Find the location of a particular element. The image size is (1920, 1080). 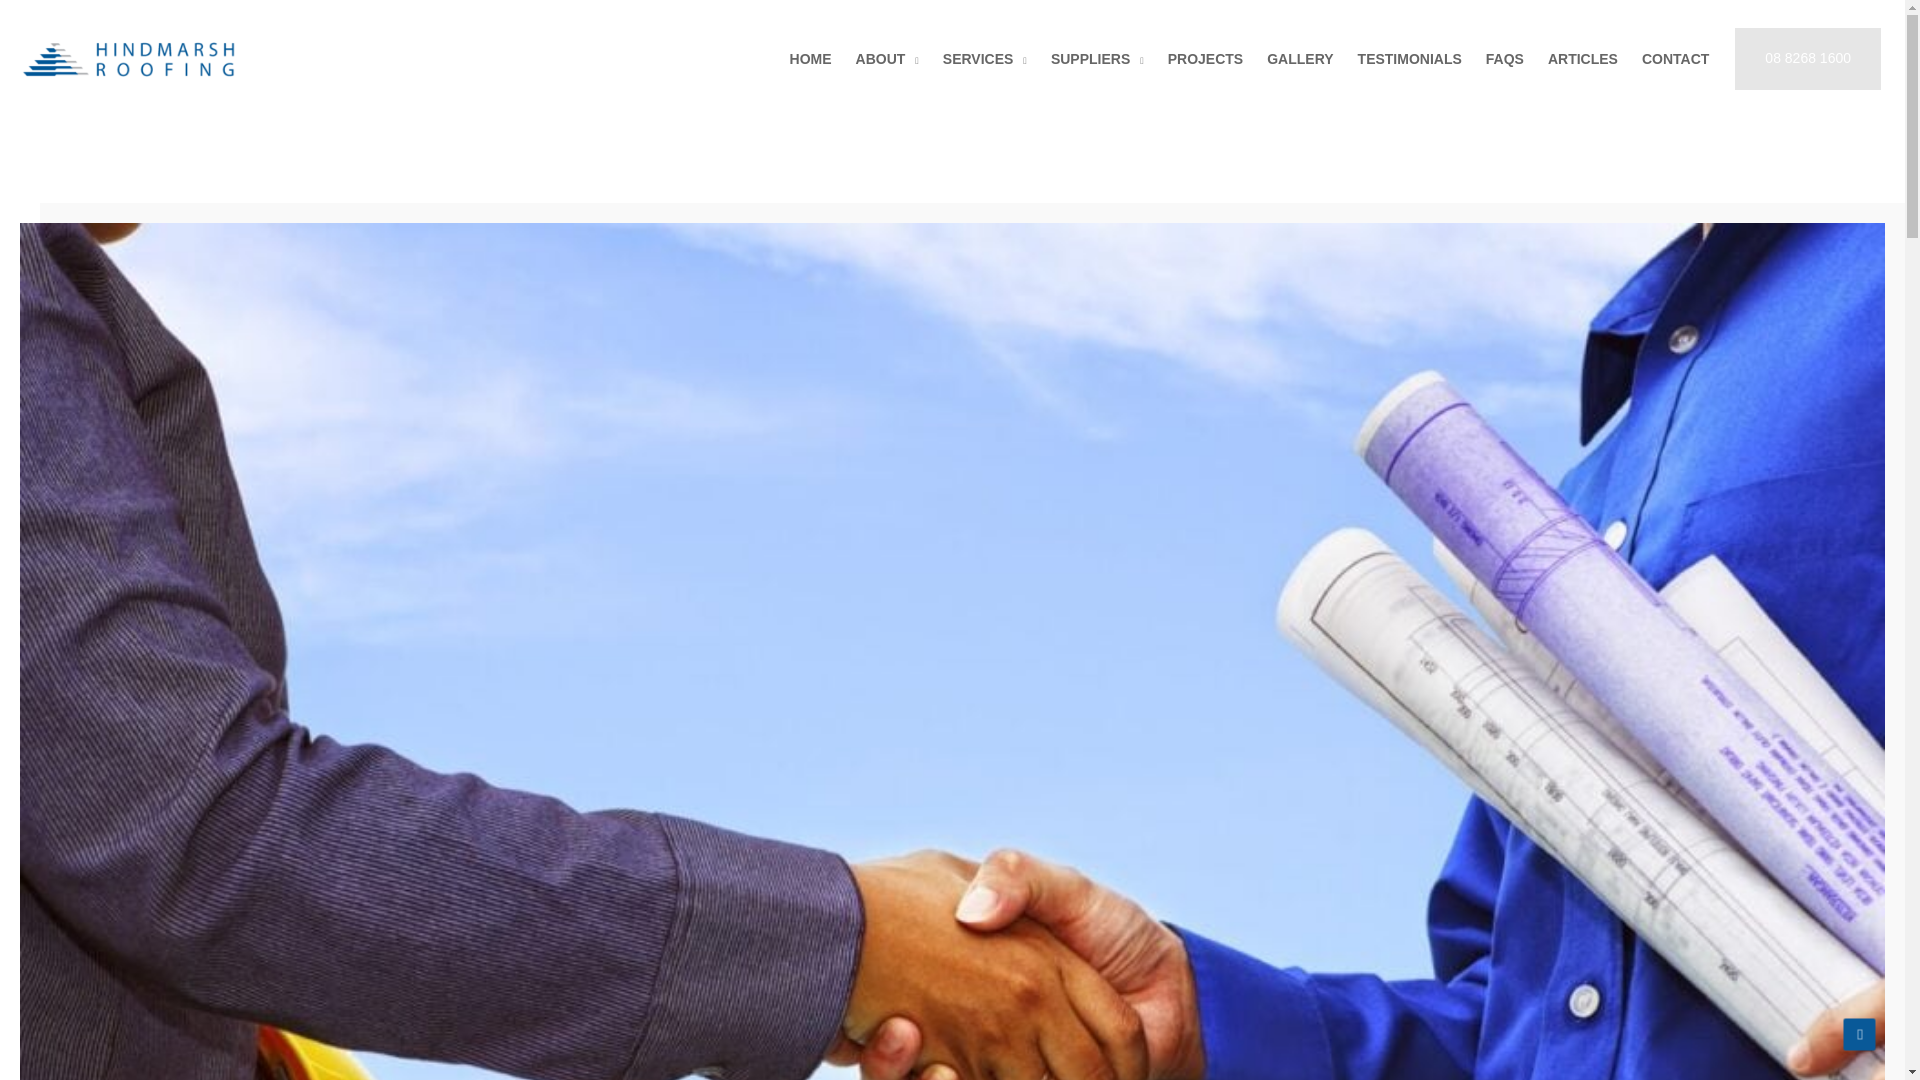

08 8268 1600 is located at coordinates (1808, 58).